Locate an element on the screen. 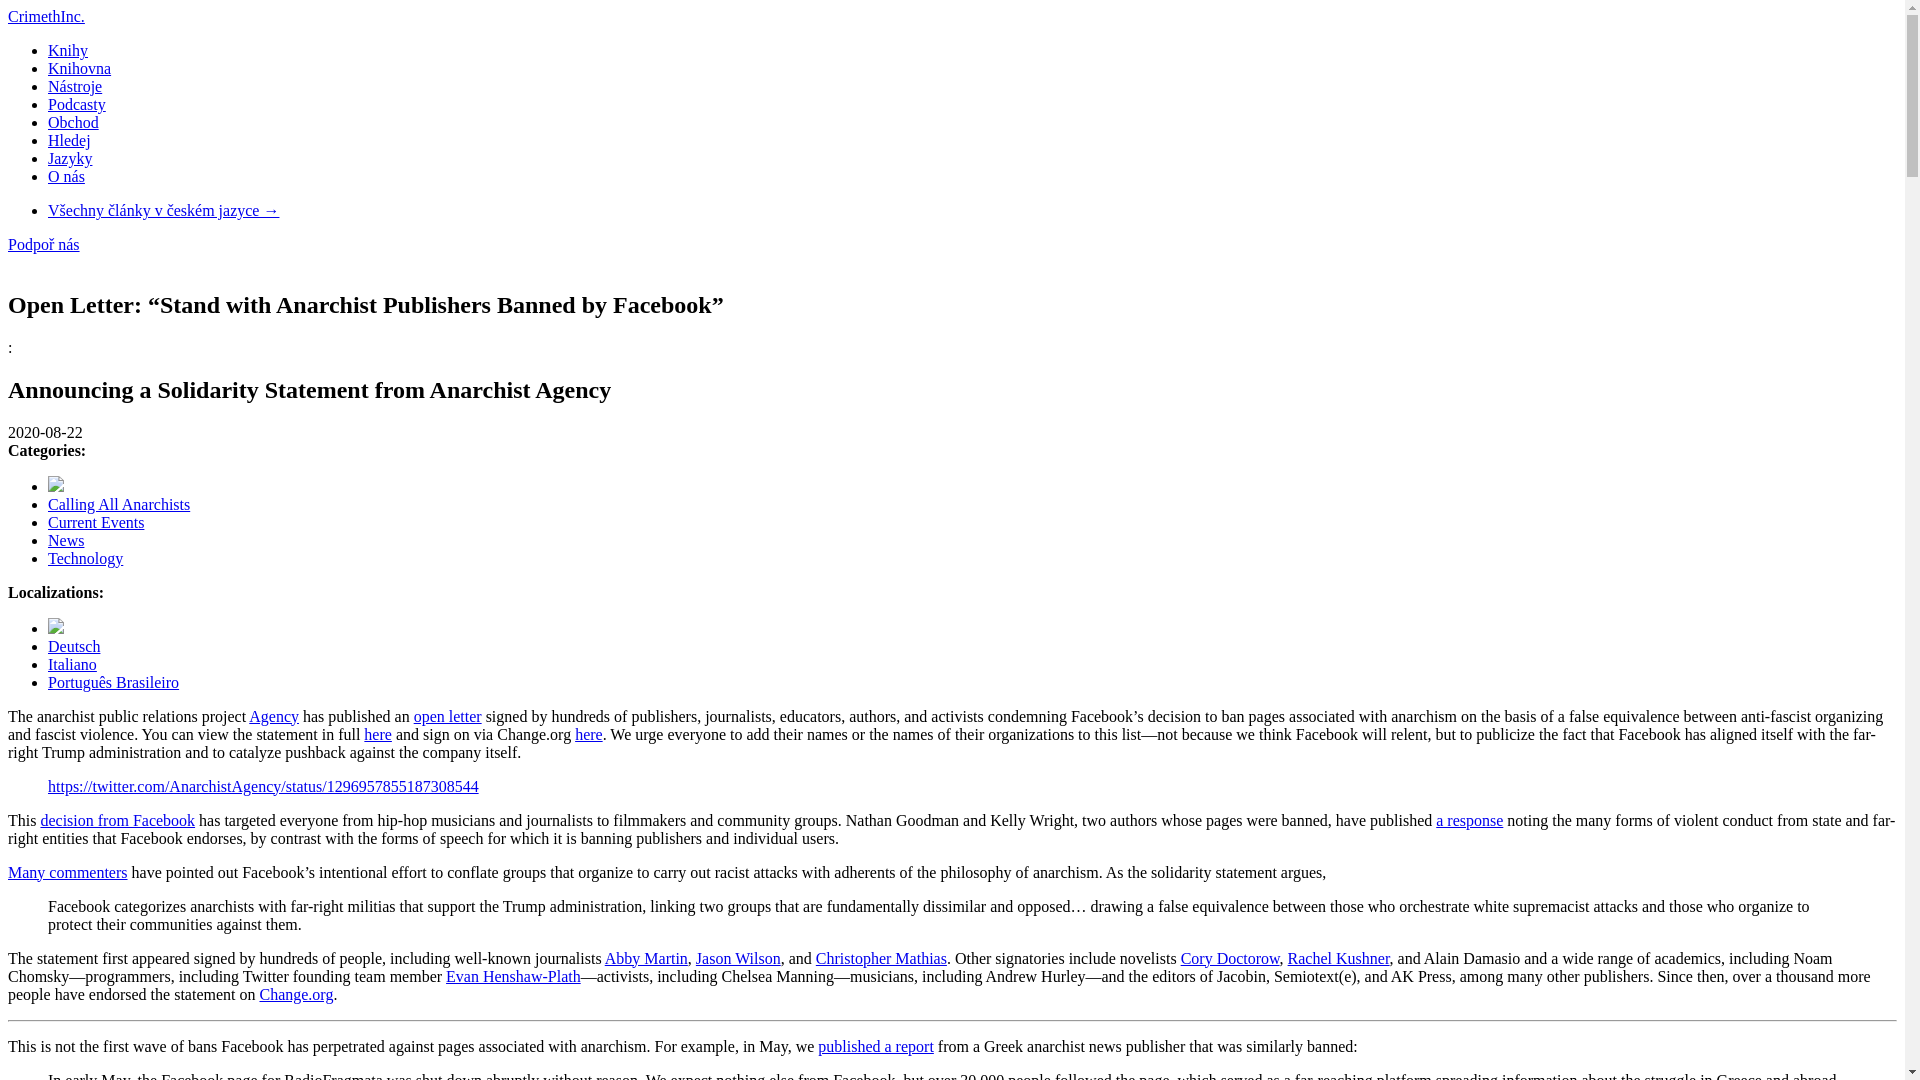 This screenshot has width=1920, height=1080. Hledej is located at coordinates (69, 140).